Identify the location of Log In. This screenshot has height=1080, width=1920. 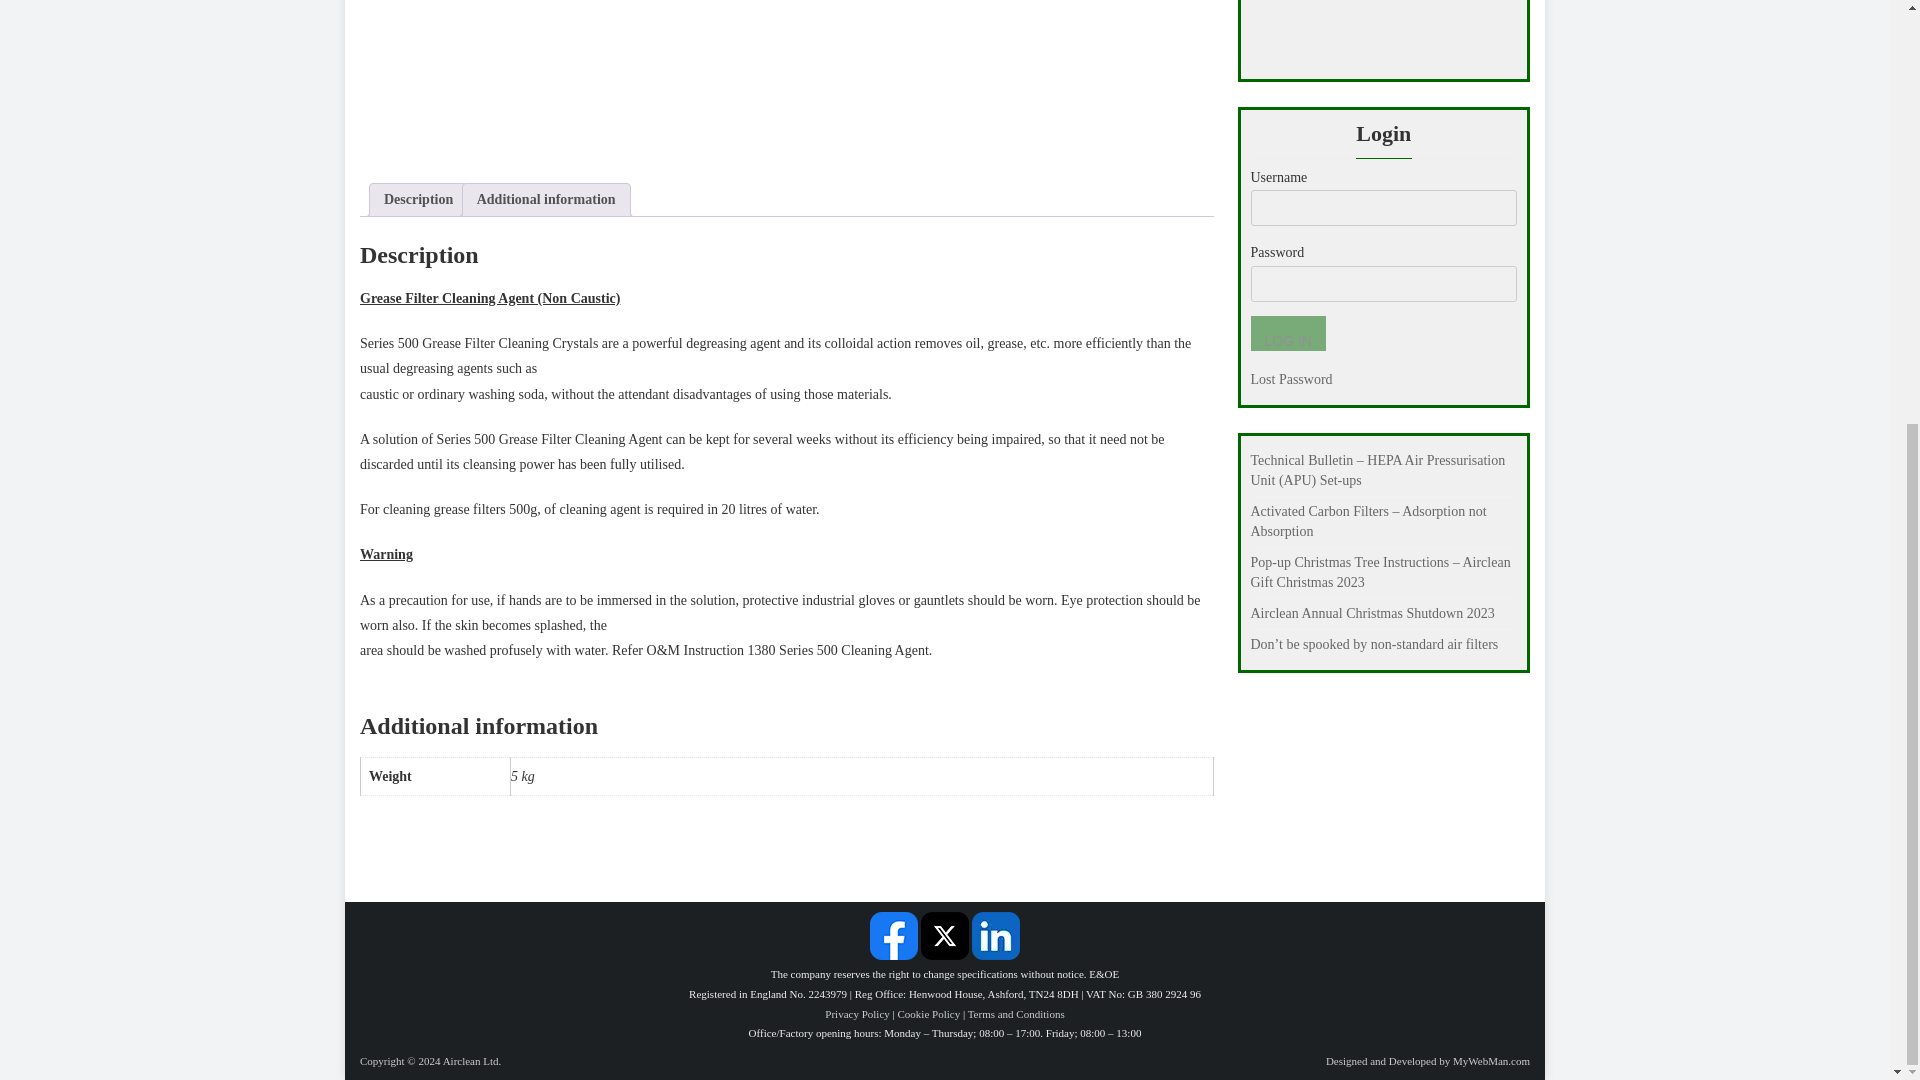
(1286, 334).